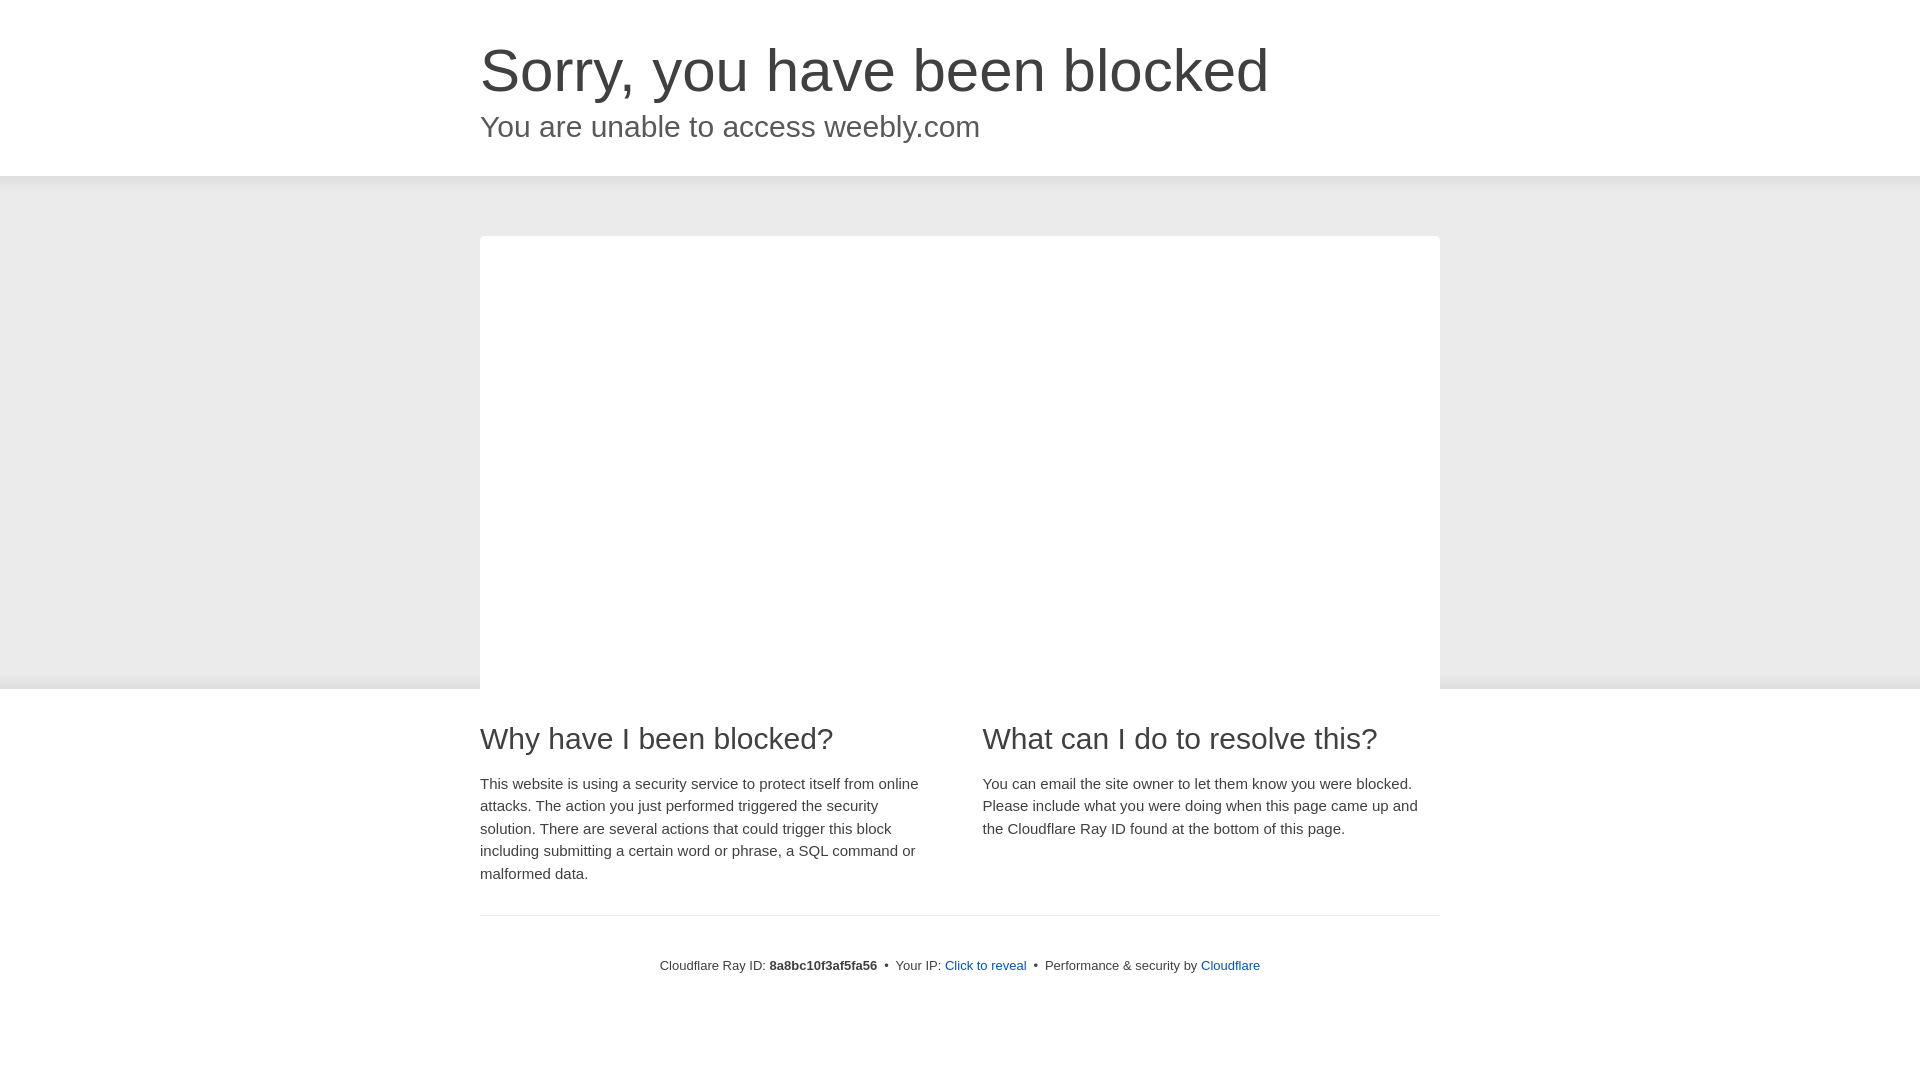  Describe the element at coordinates (1230, 965) in the screenshot. I see `Cloudflare` at that location.